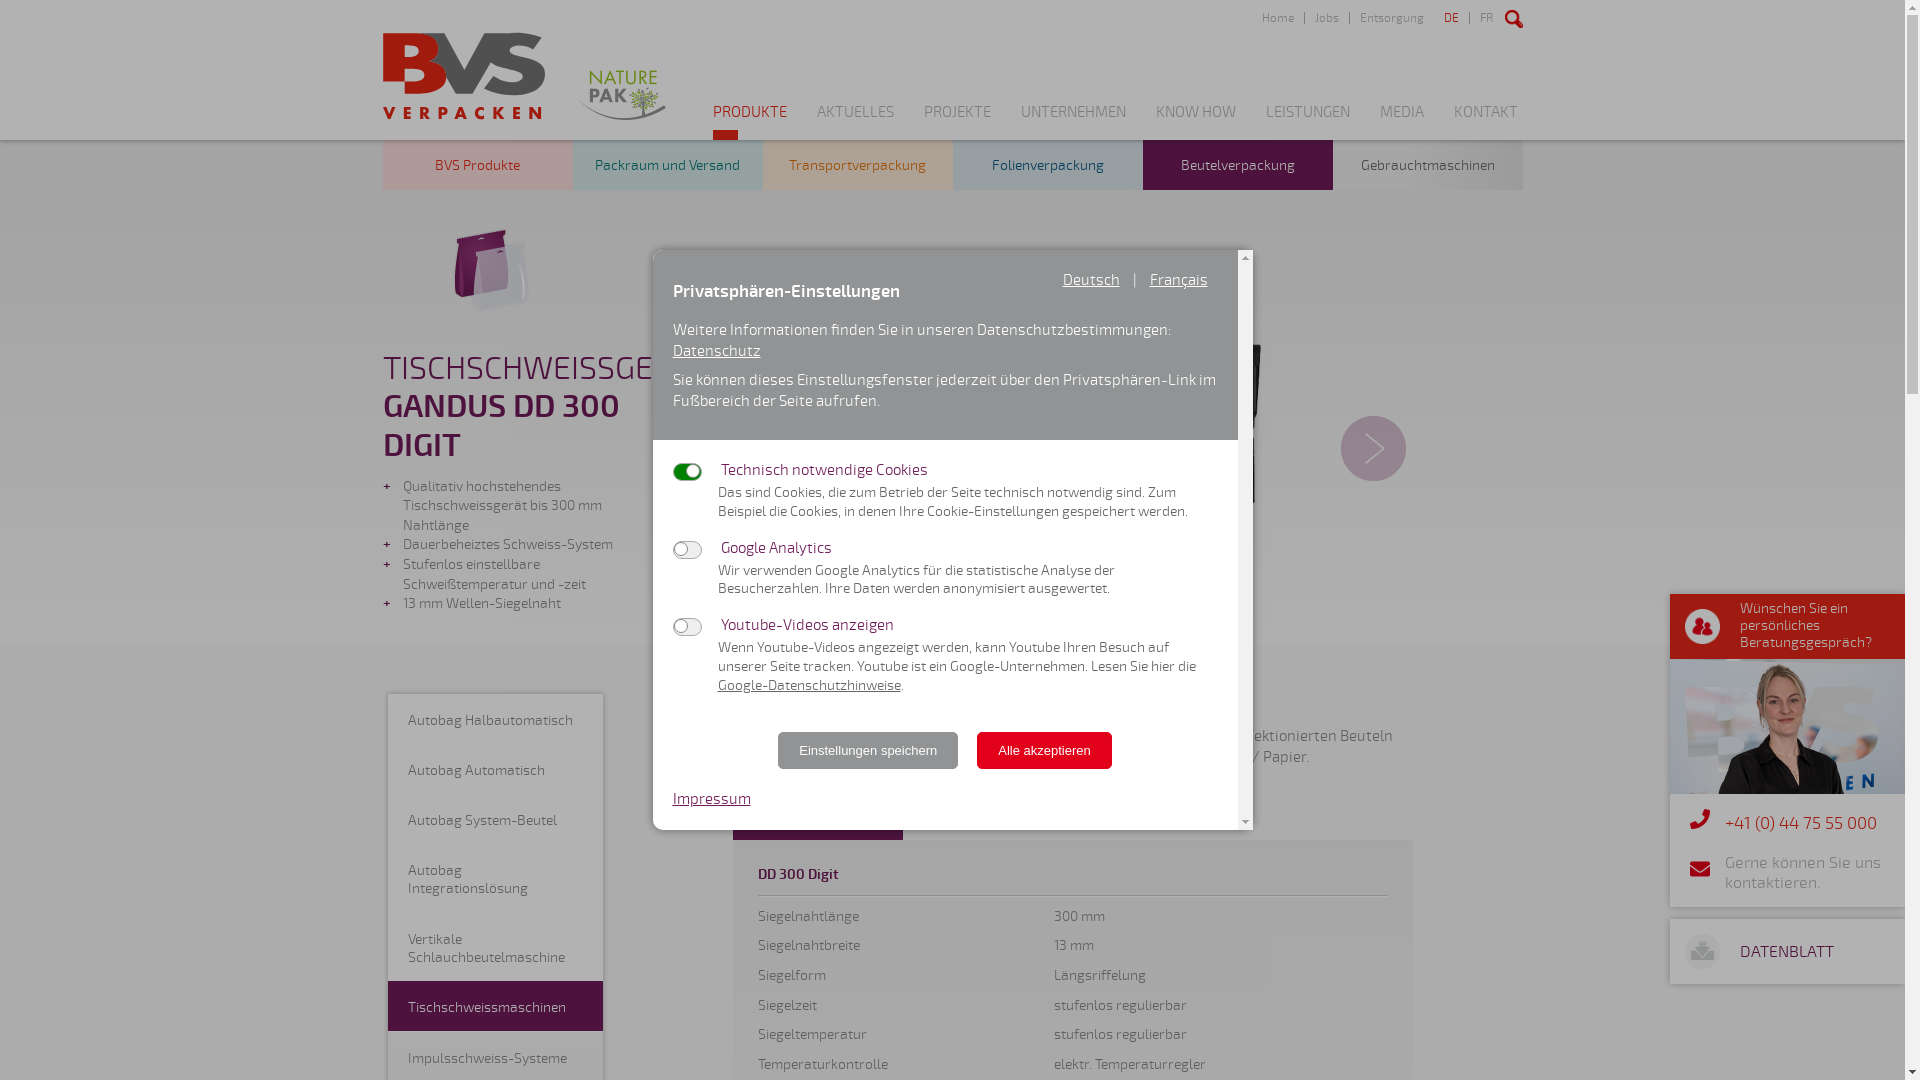  What do you see at coordinates (782, 448) in the screenshot?
I see `Previous` at bounding box center [782, 448].